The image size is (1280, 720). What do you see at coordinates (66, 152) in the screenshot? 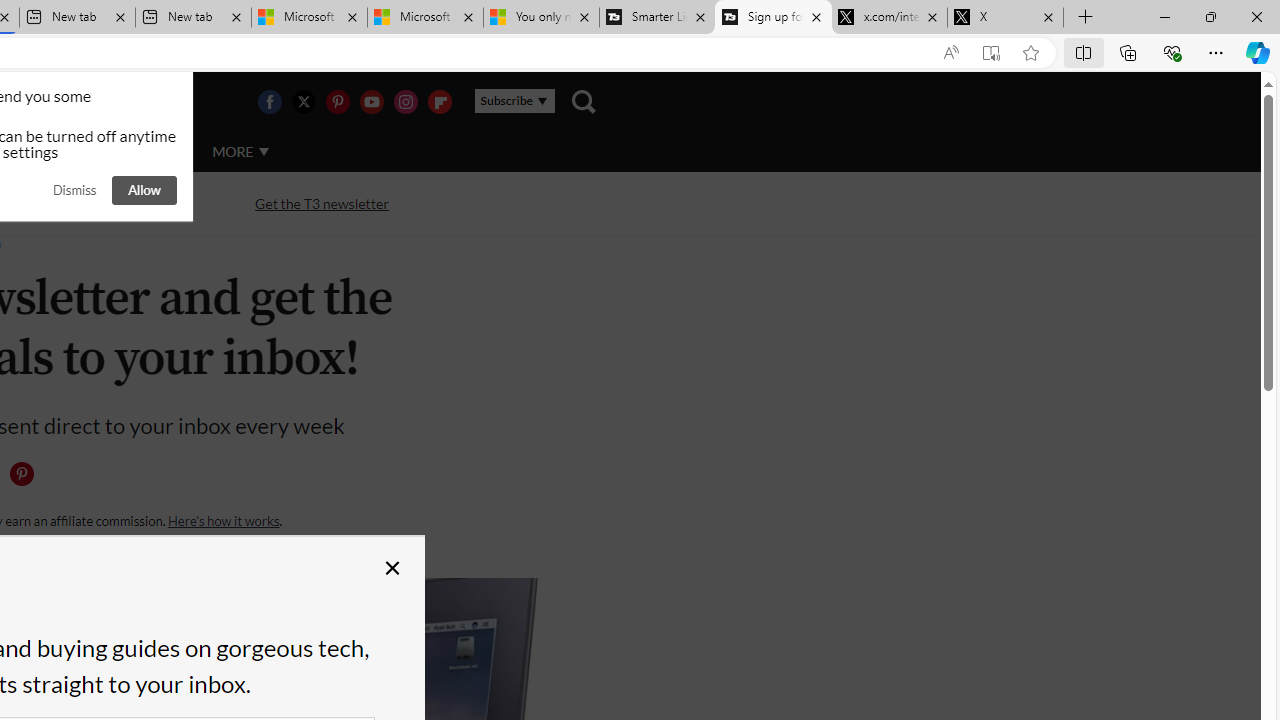
I see `LUXURY` at bounding box center [66, 152].